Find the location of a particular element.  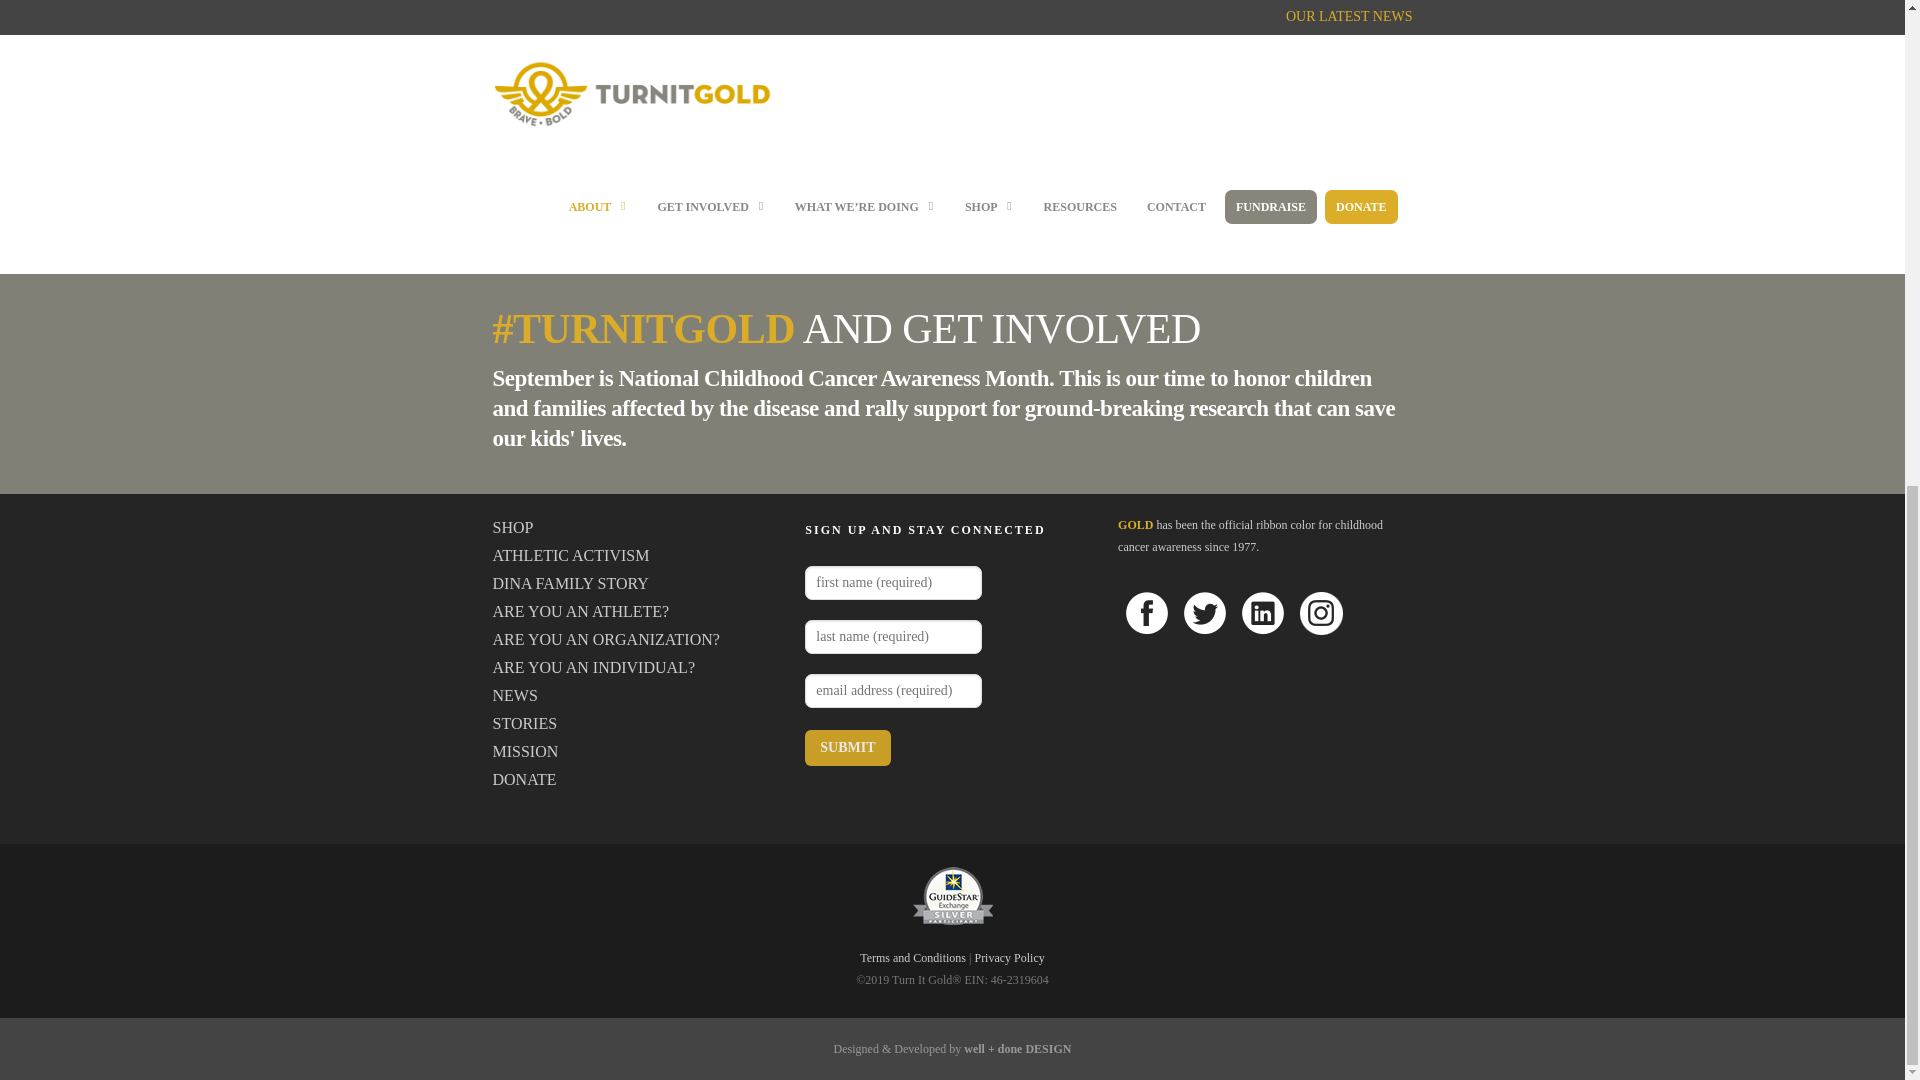

ARE YOU AN ATHLETE? is located at coordinates (638, 612).